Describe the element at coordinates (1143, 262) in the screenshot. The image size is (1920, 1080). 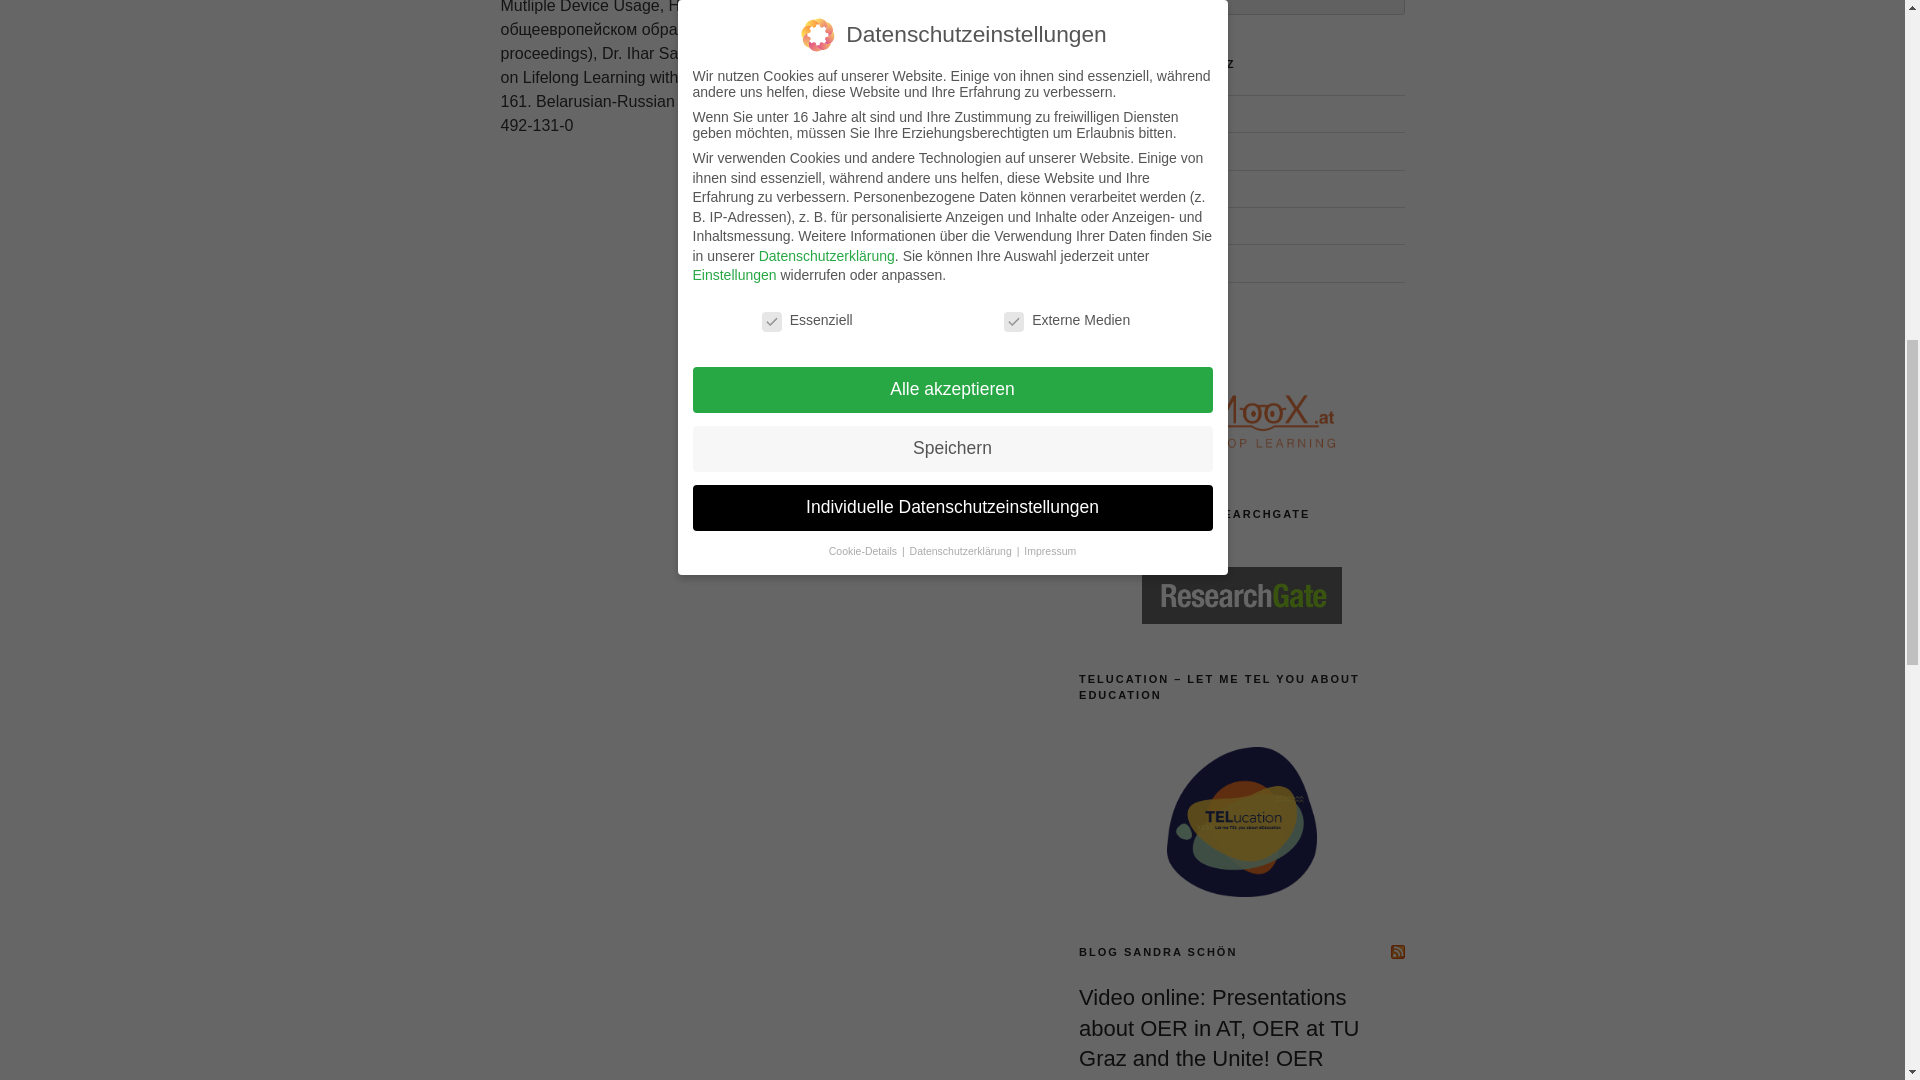
I see `Videoplattform TUbe` at that location.